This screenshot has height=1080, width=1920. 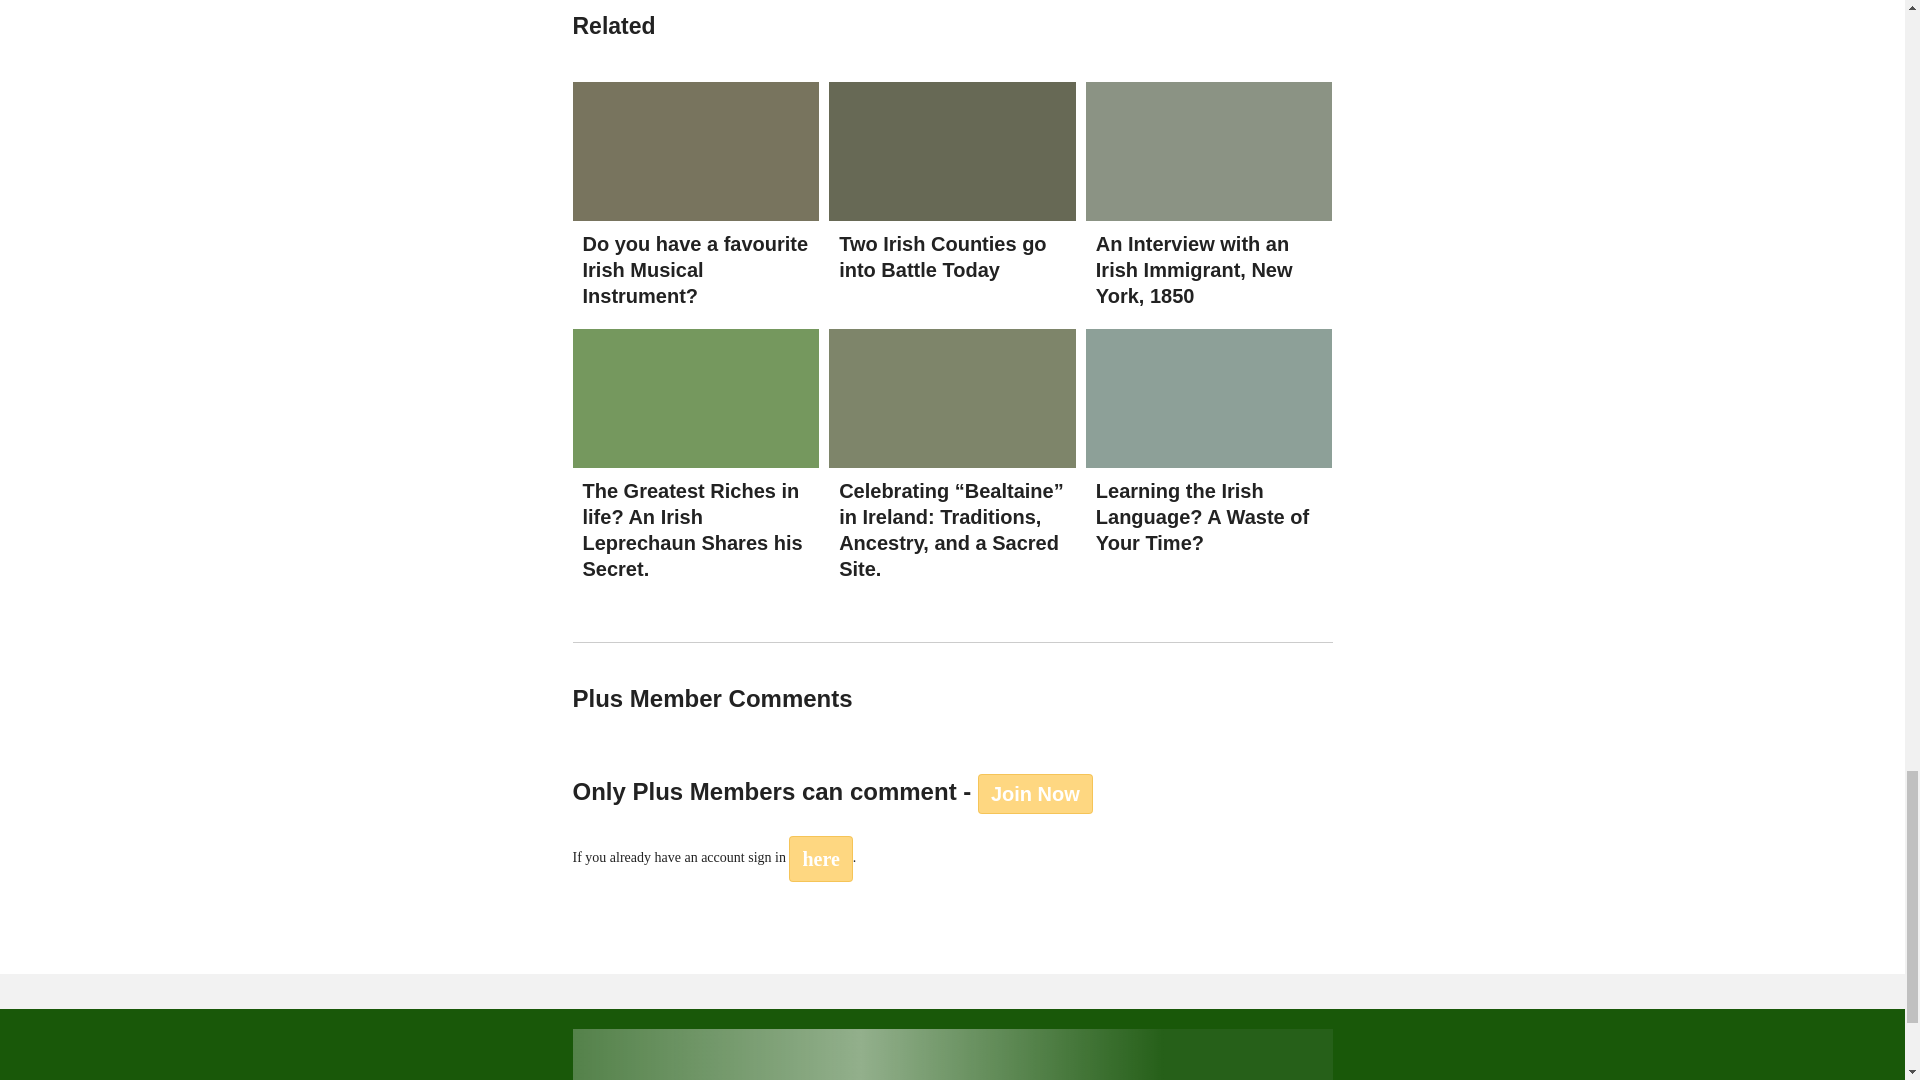 What do you see at coordinates (1209, 150) in the screenshot?
I see `An Interview with an Irish Immigrant, New York, 1850` at bounding box center [1209, 150].